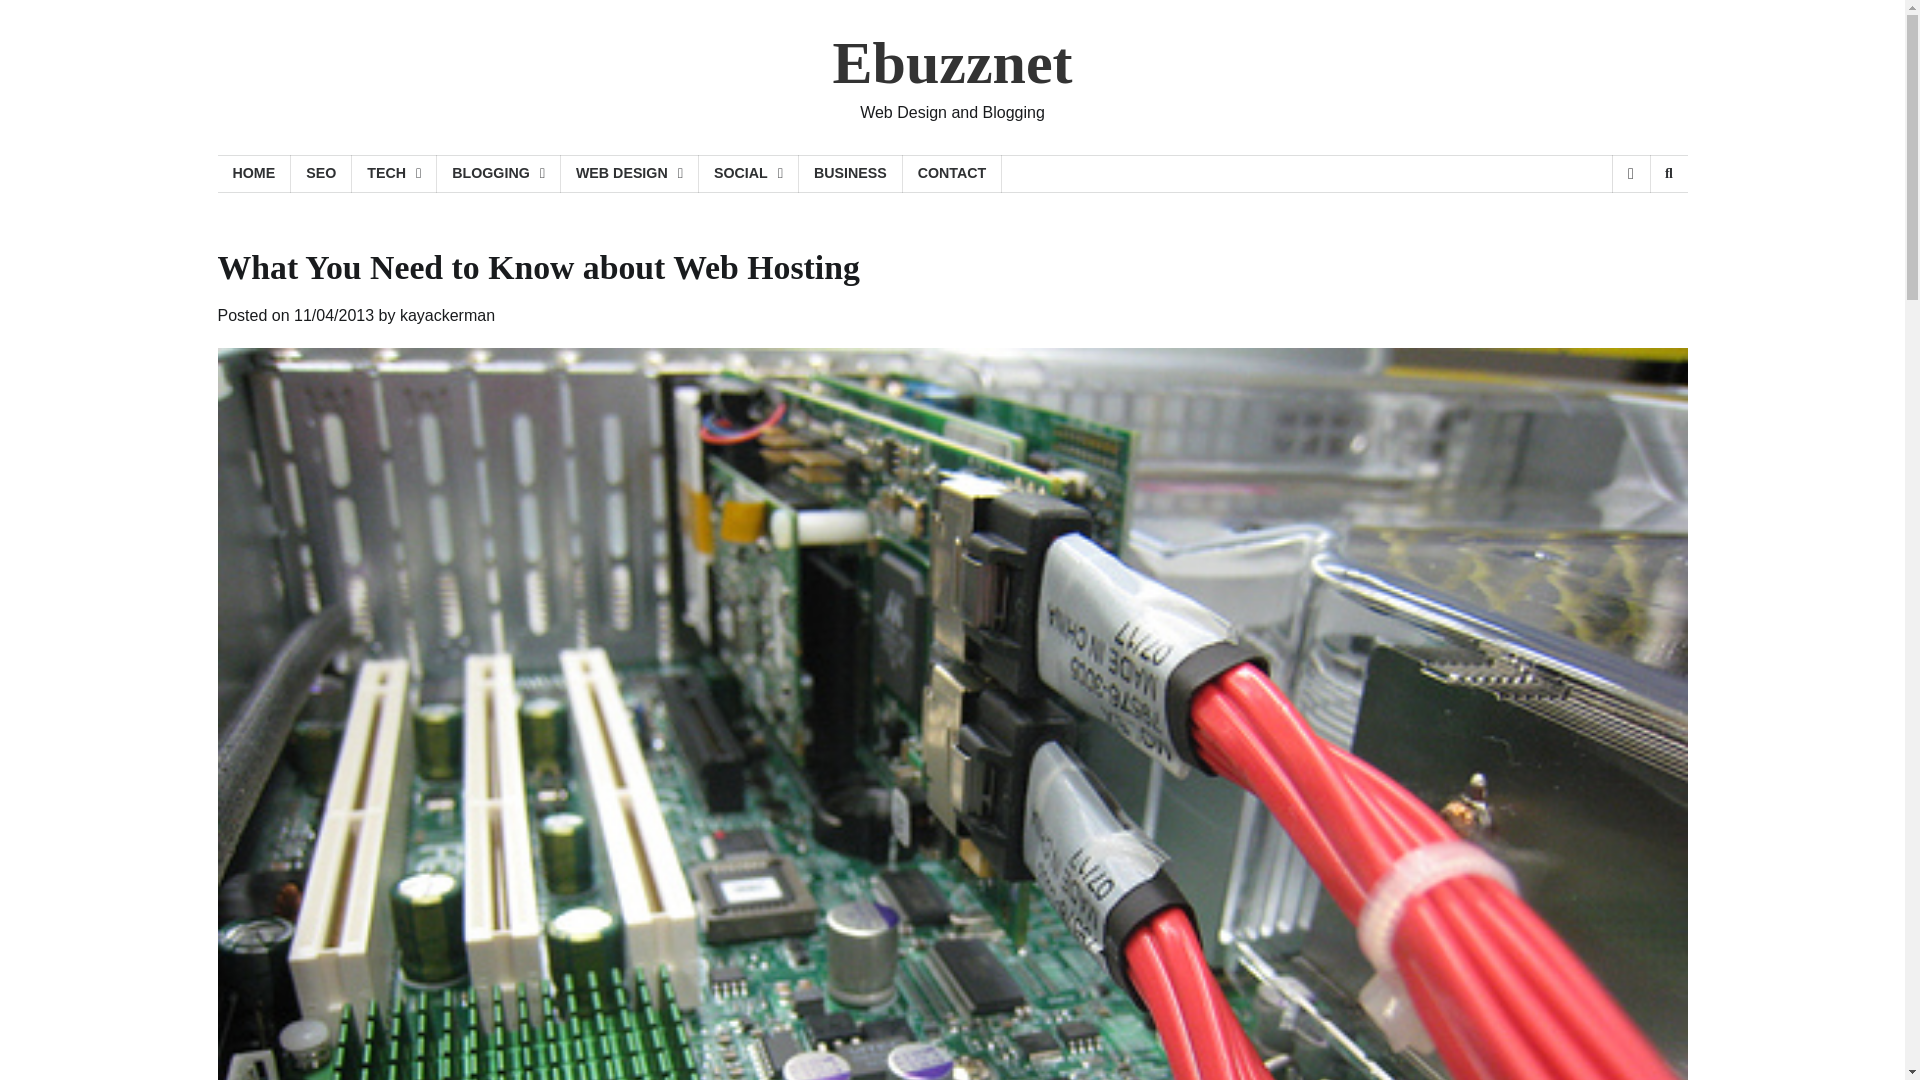 This screenshot has height=1080, width=1920. I want to click on WEB DESIGN, so click(629, 174).